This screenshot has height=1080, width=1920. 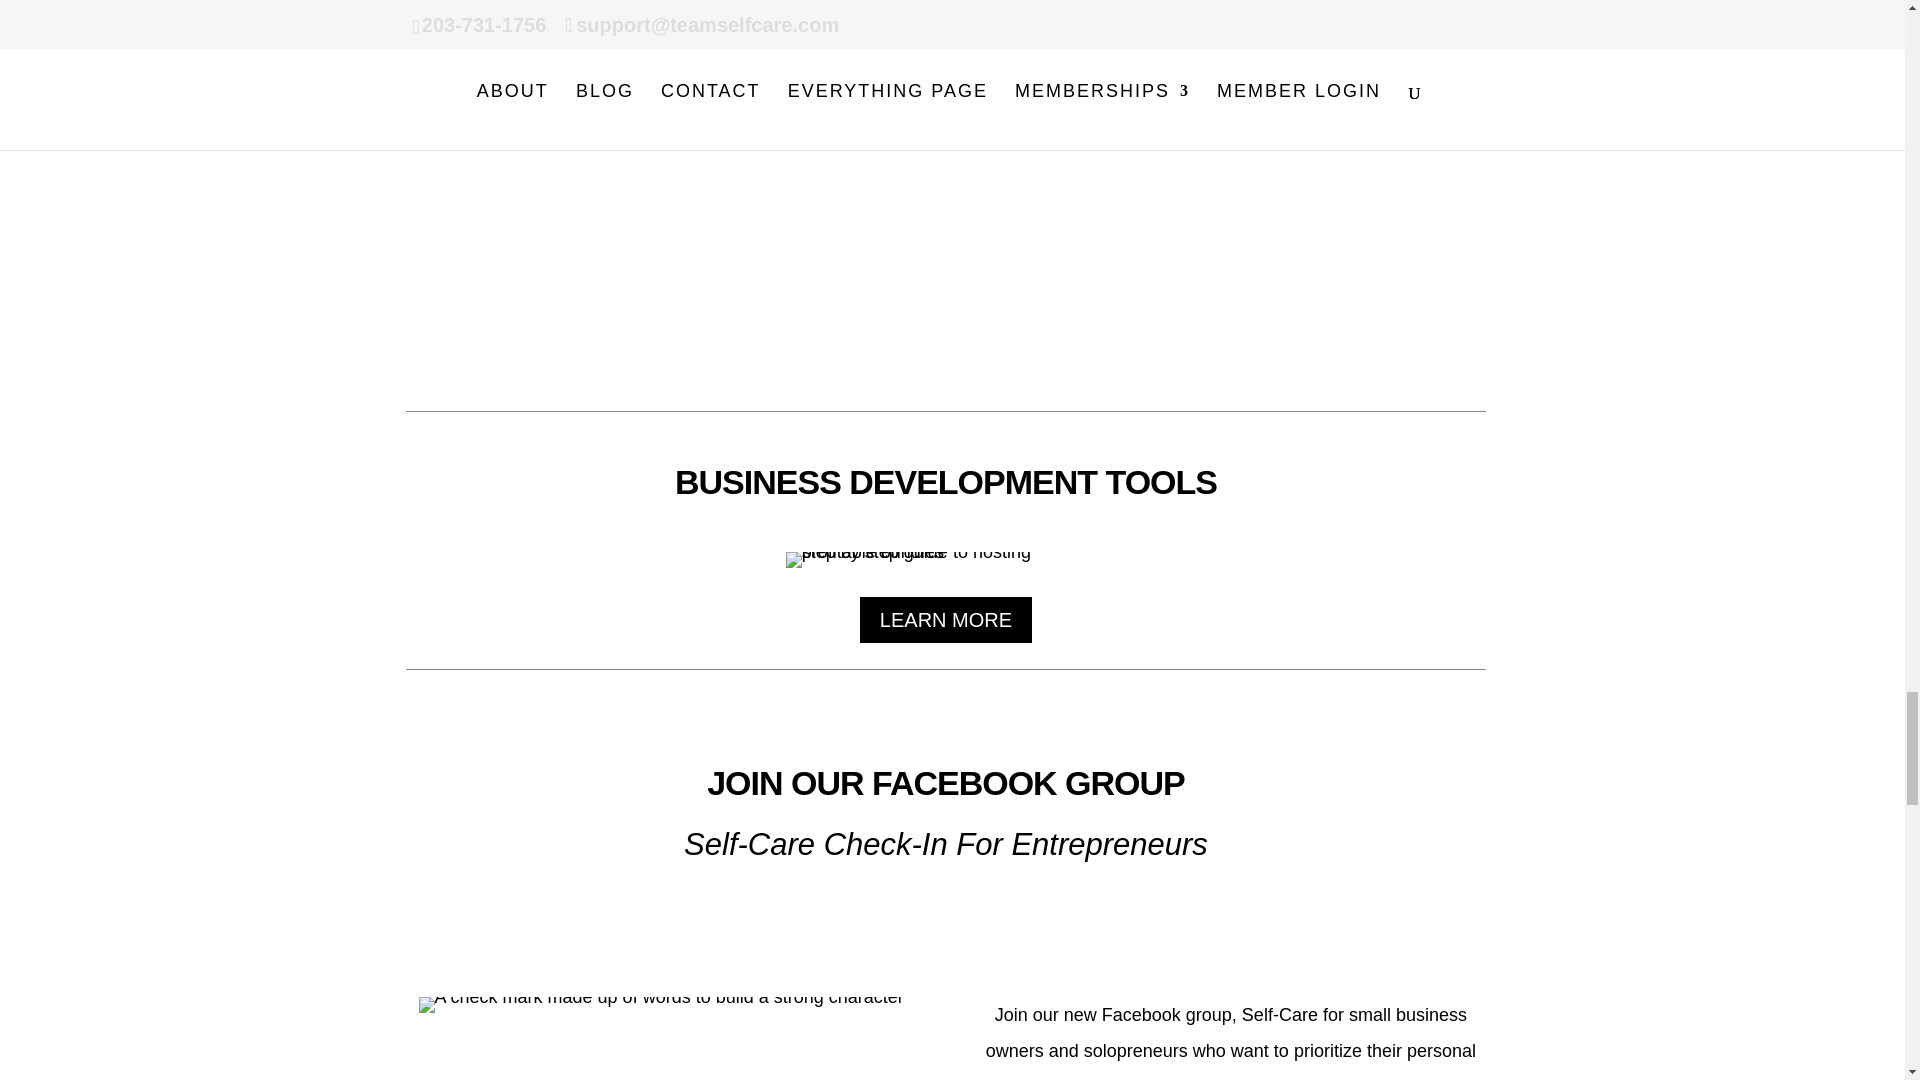 I want to click on self care check in, so click(x=661, y=1004).